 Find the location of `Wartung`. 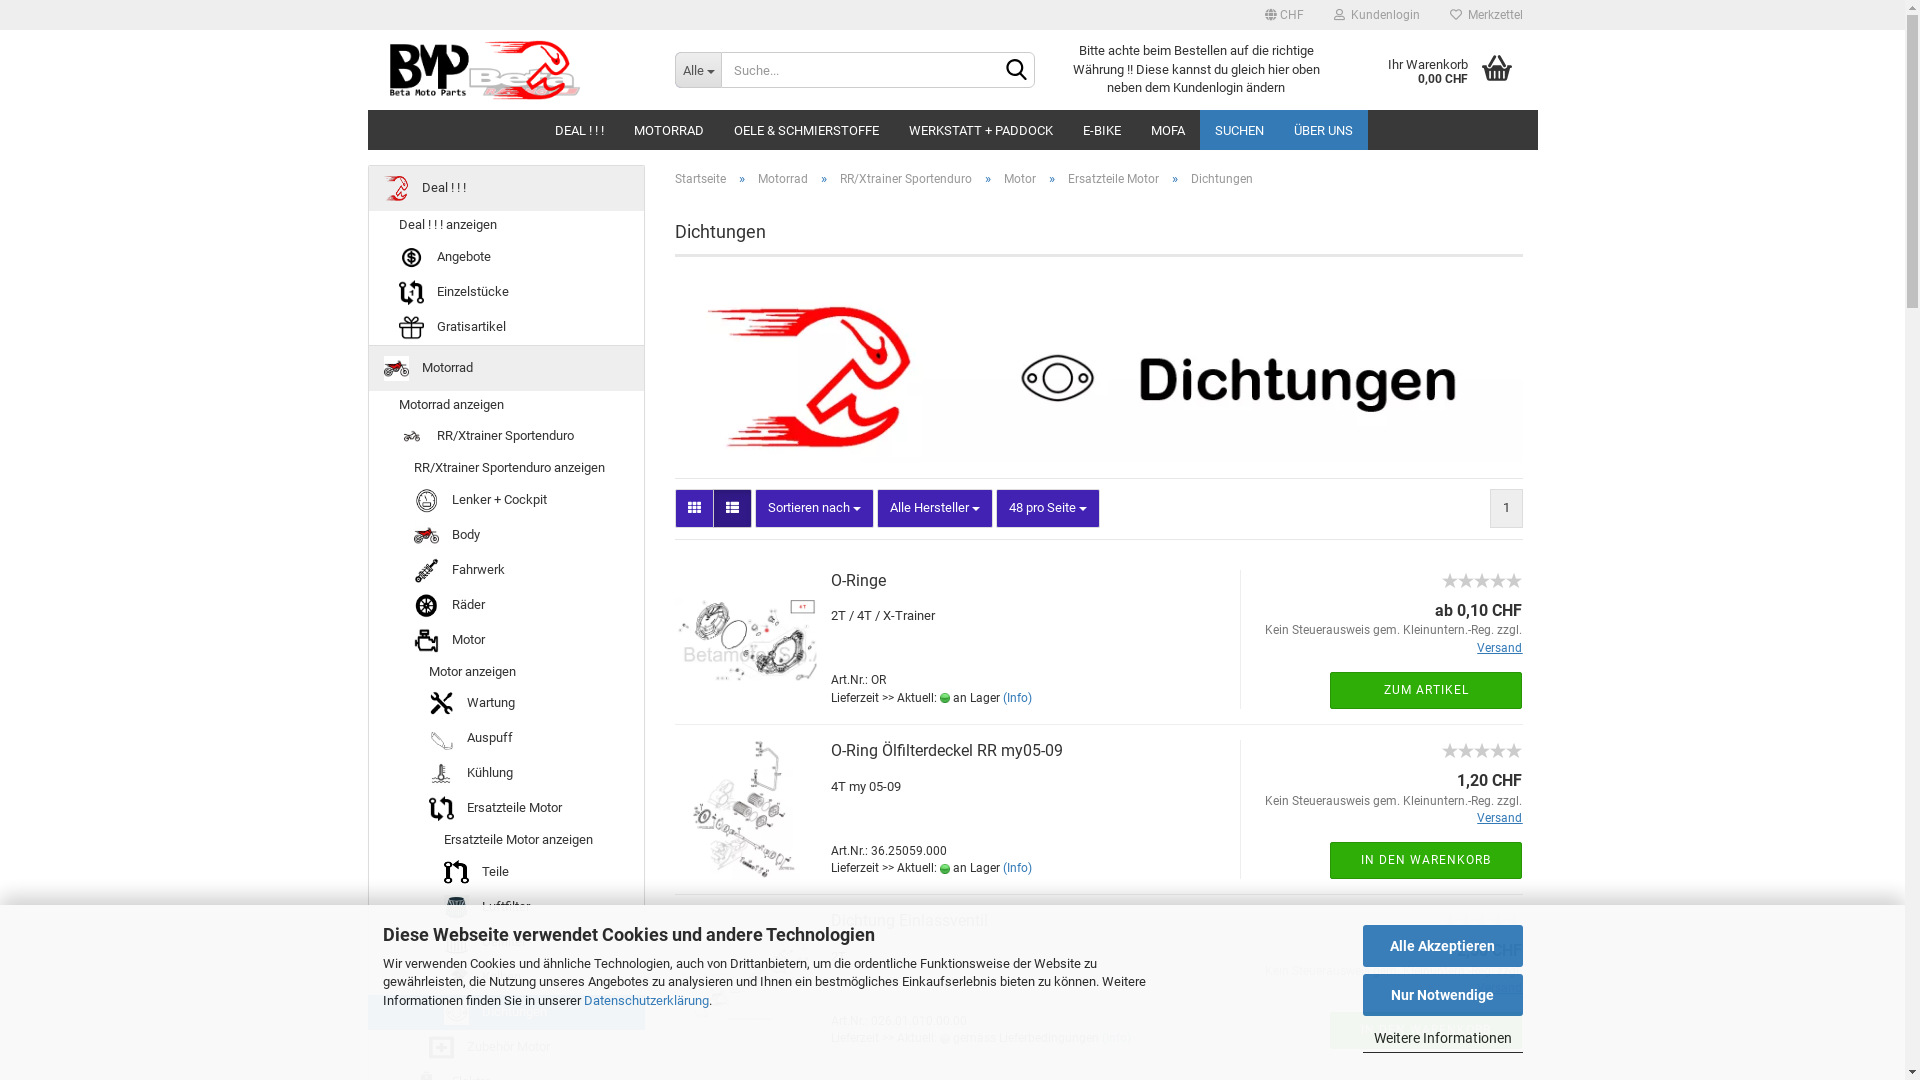

Wartung is located at coordinates (506, 704).